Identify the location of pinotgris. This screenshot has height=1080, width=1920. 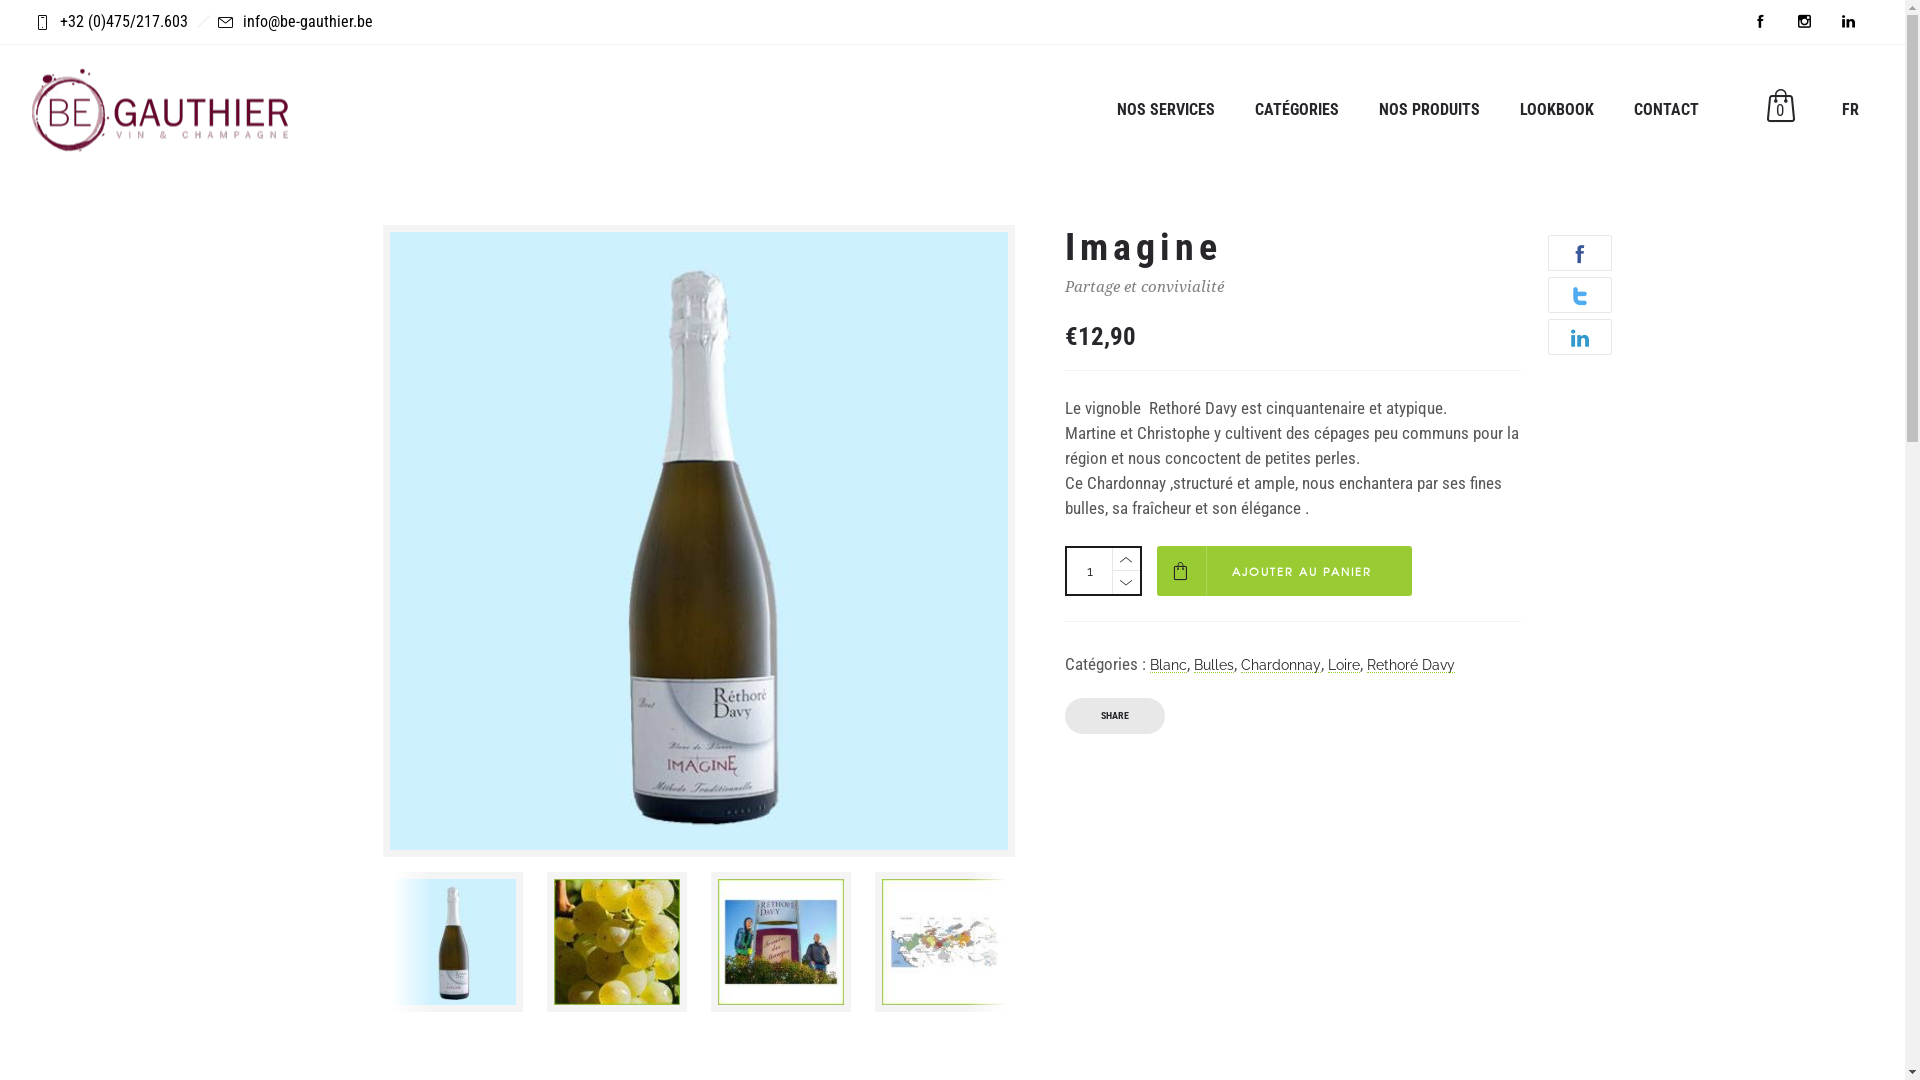
(616, 942).